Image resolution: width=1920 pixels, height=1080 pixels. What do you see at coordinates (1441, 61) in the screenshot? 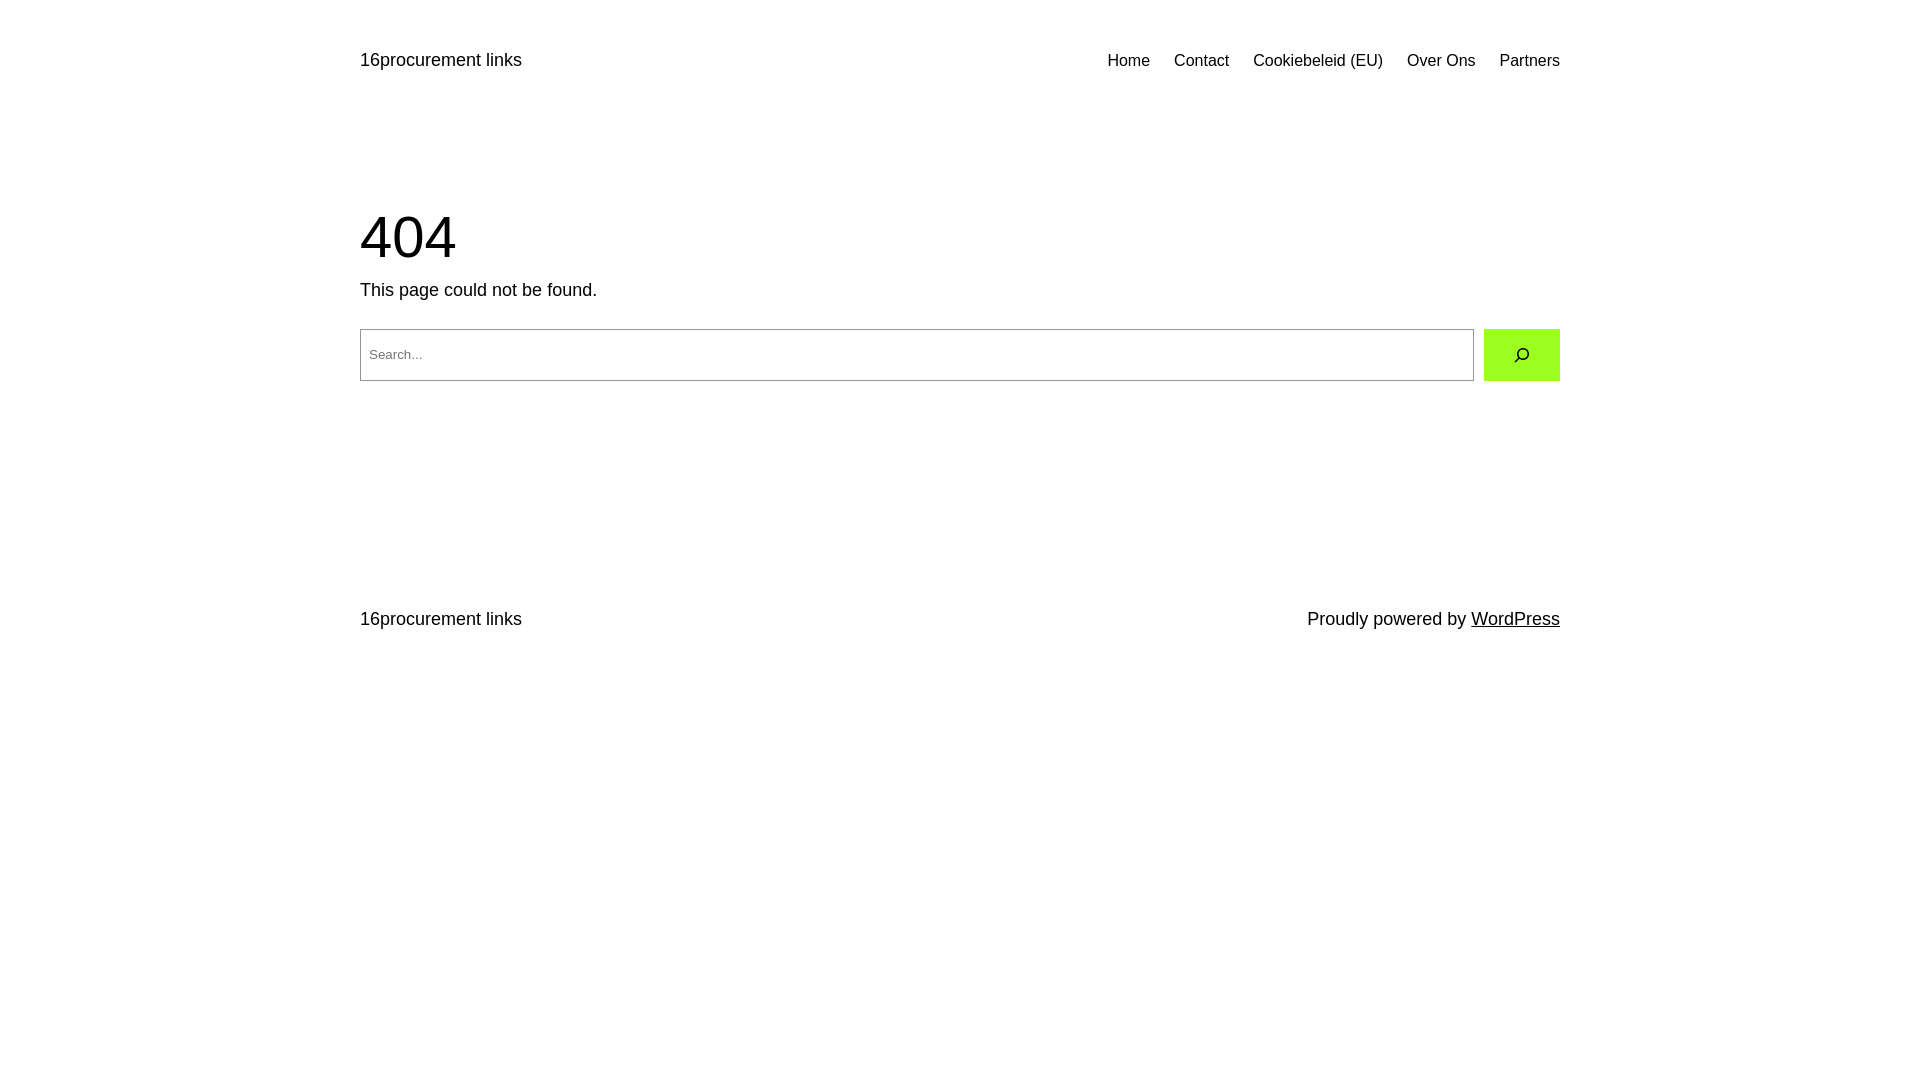
I see `Over Ons` at bounding box center [1441, 61].